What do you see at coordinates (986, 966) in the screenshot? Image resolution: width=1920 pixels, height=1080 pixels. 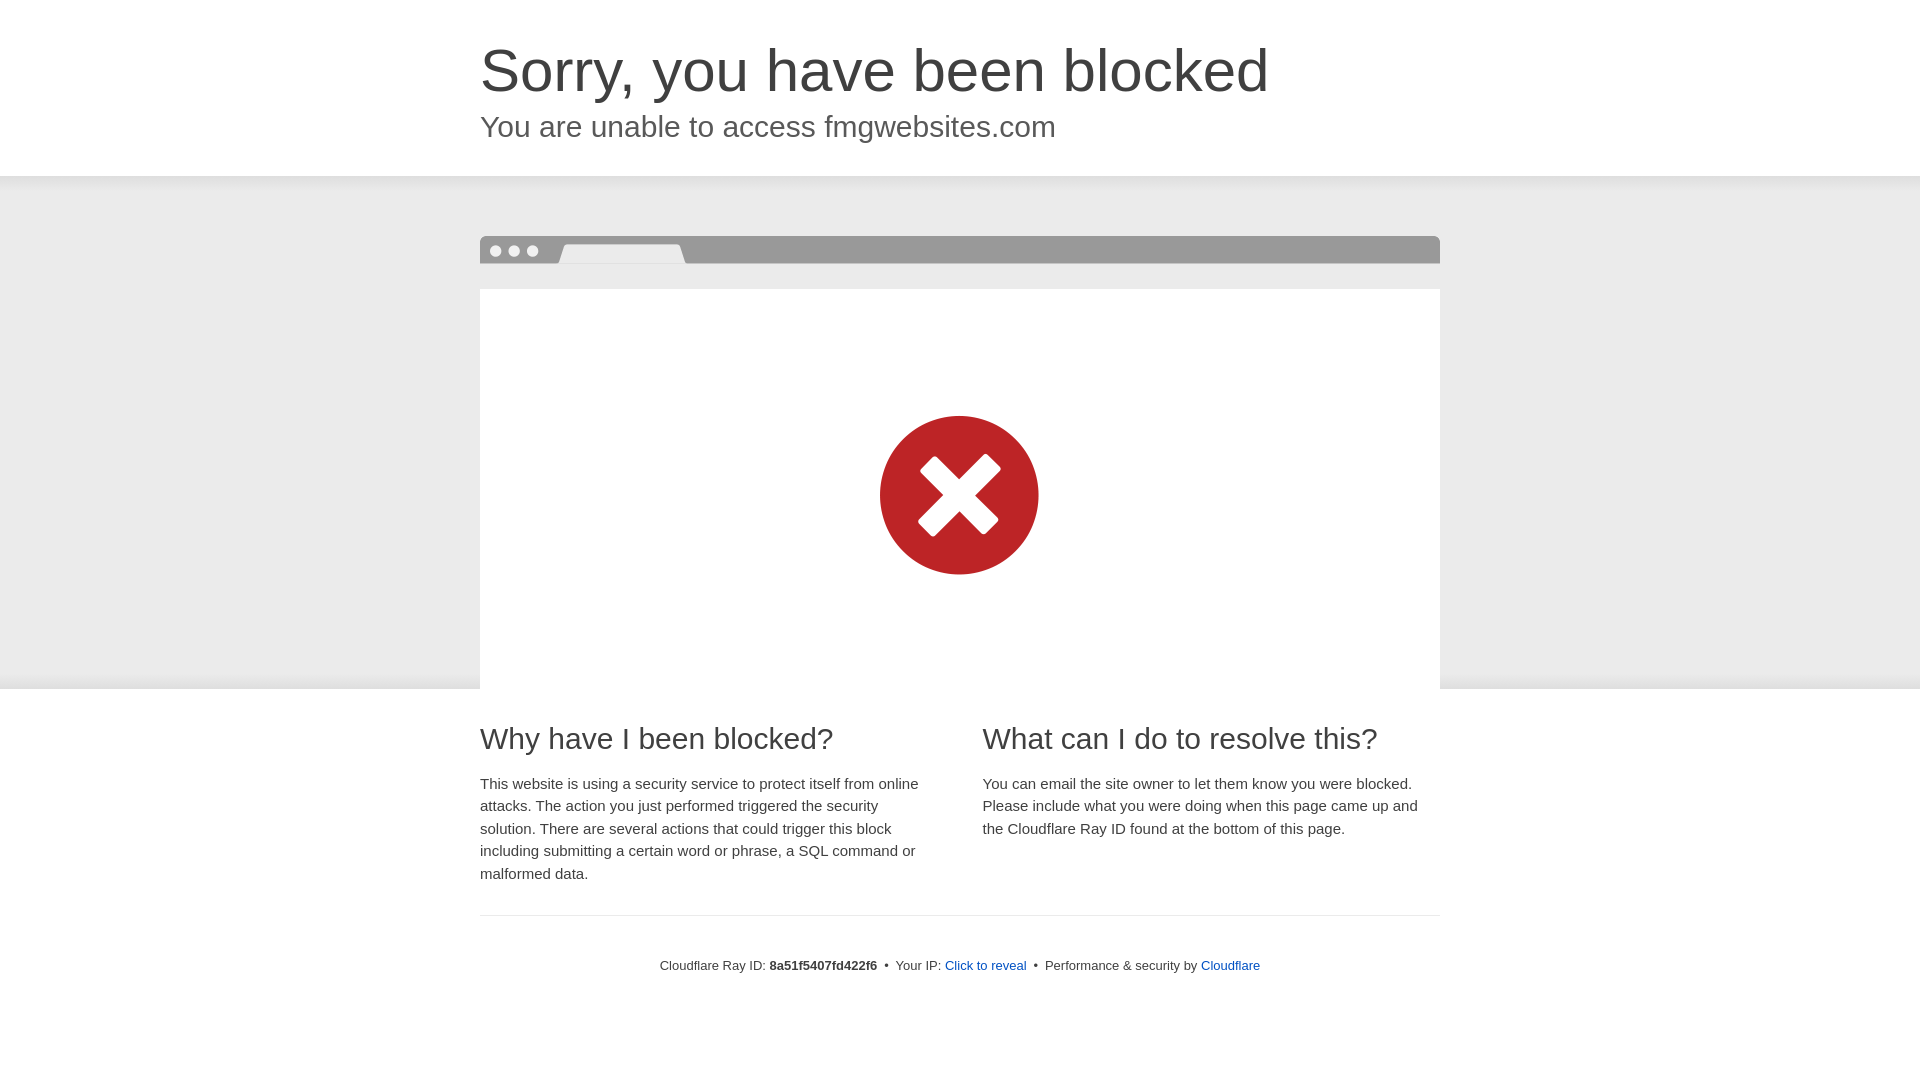 I see `Click to reveal` at bounding box center [986, 966].